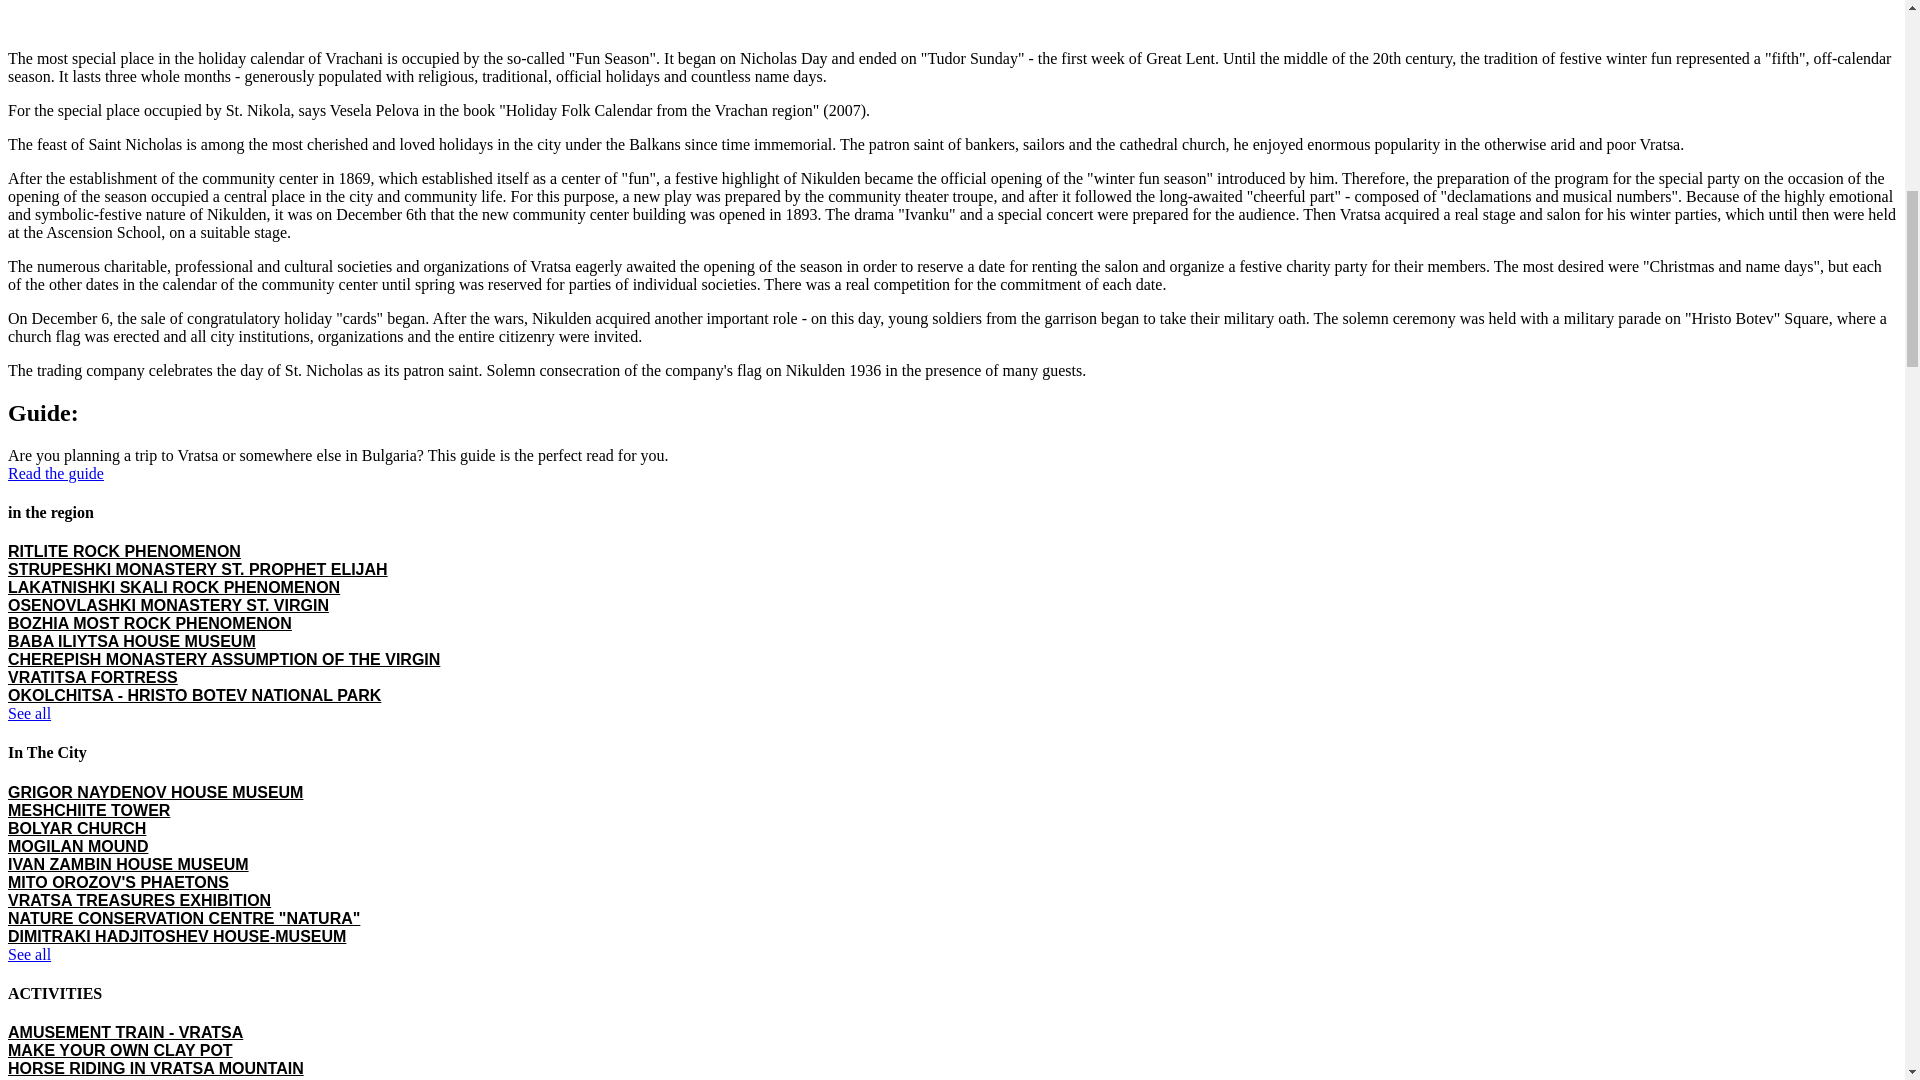 This screenshot has height=1080, width=1920. What do you see at coordinates (125, 1032) in the screenshot?
I see `AMUSEMENT TRAIN - VRATSA` at bounding box center [125, 1032].